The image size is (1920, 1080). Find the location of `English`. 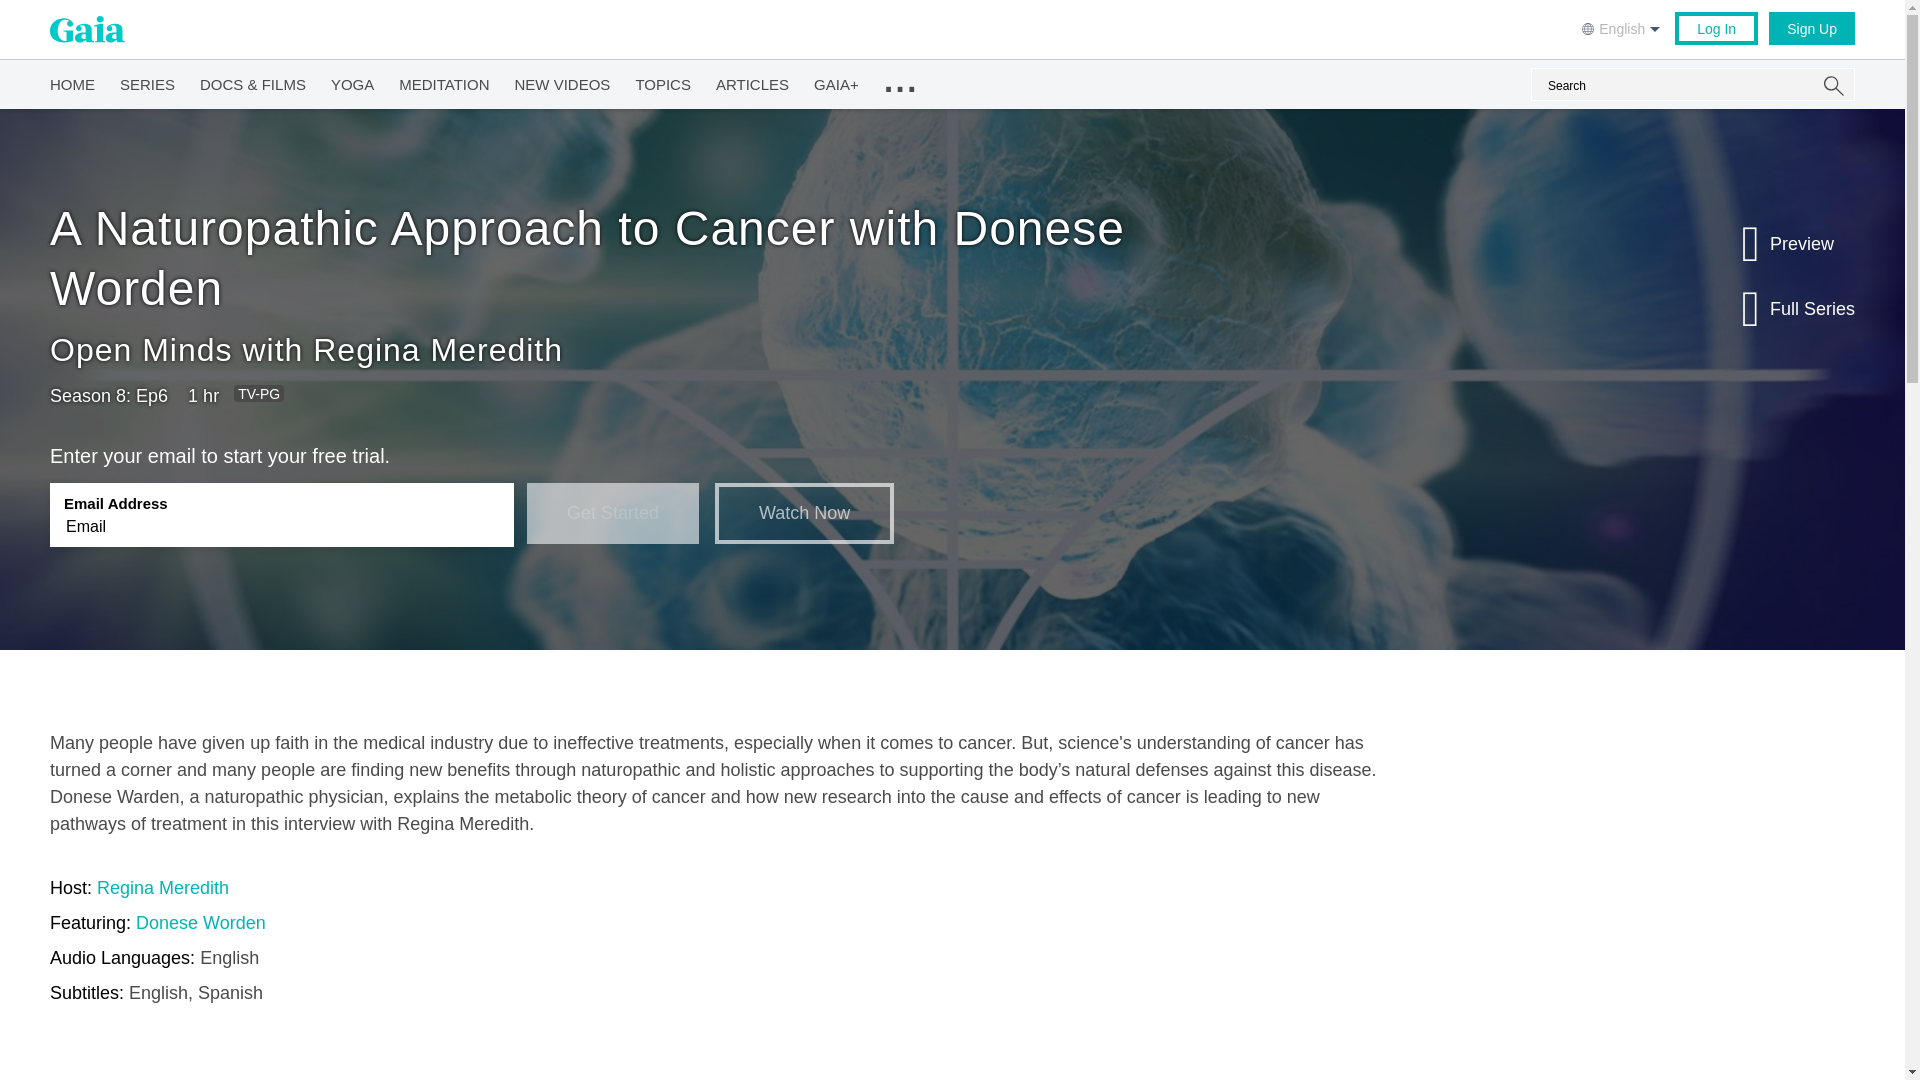

English is located at coordinates (1623, 27).